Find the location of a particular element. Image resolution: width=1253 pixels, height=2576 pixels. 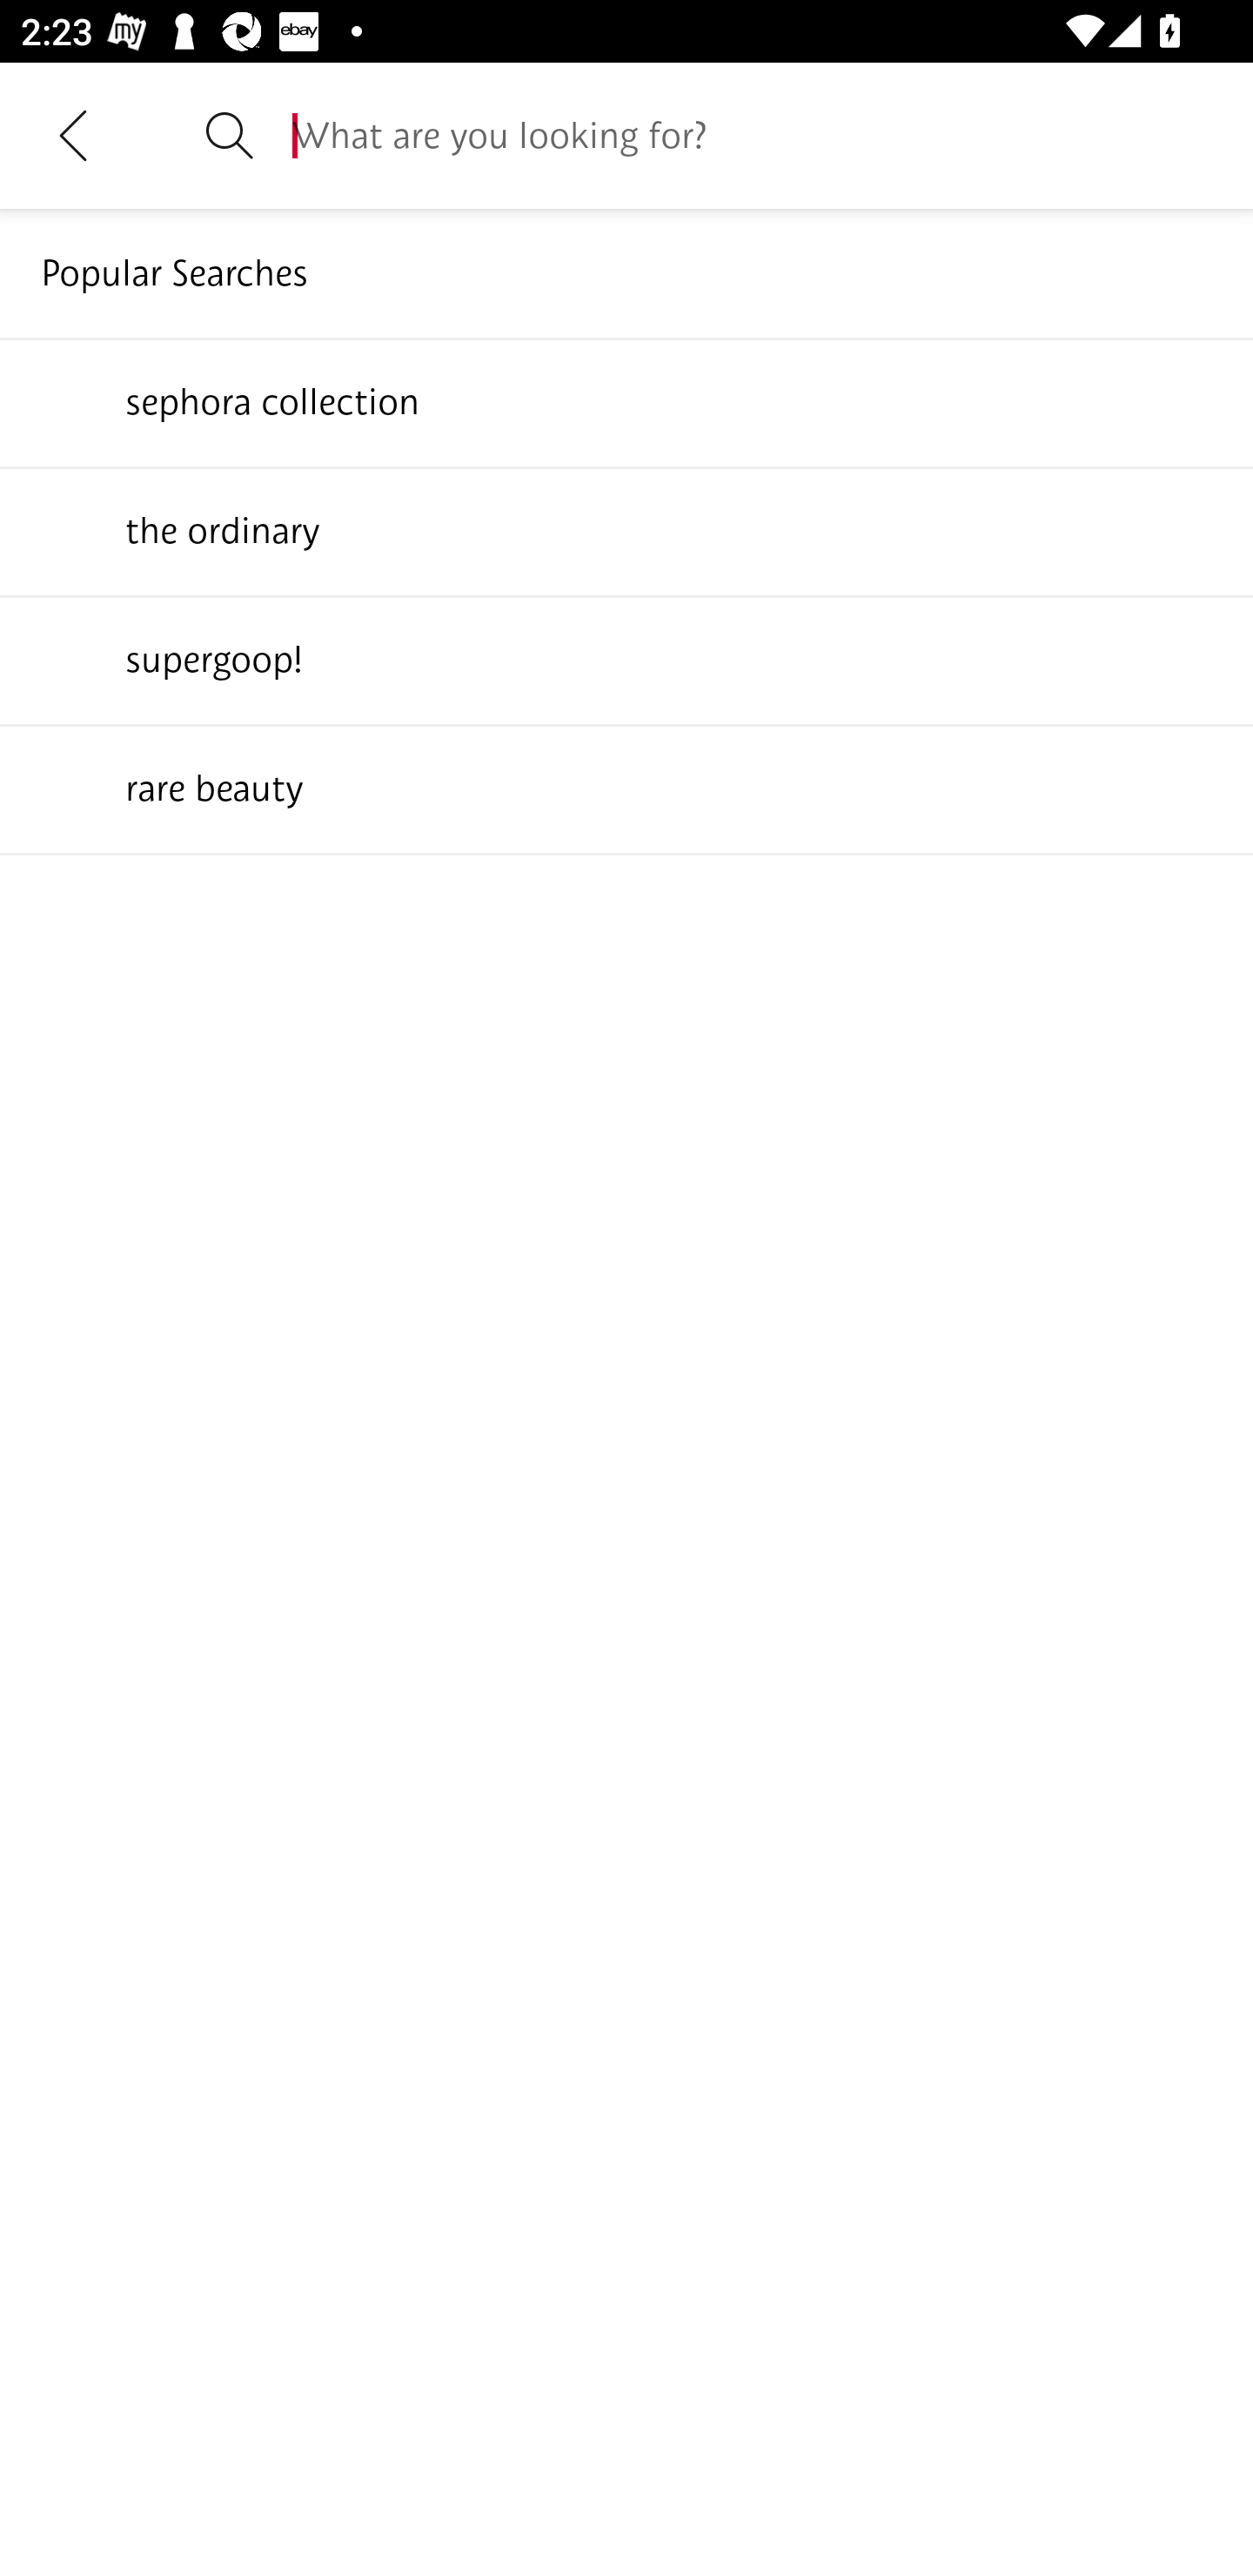

supergoop! is located at coordinates (626, 659).